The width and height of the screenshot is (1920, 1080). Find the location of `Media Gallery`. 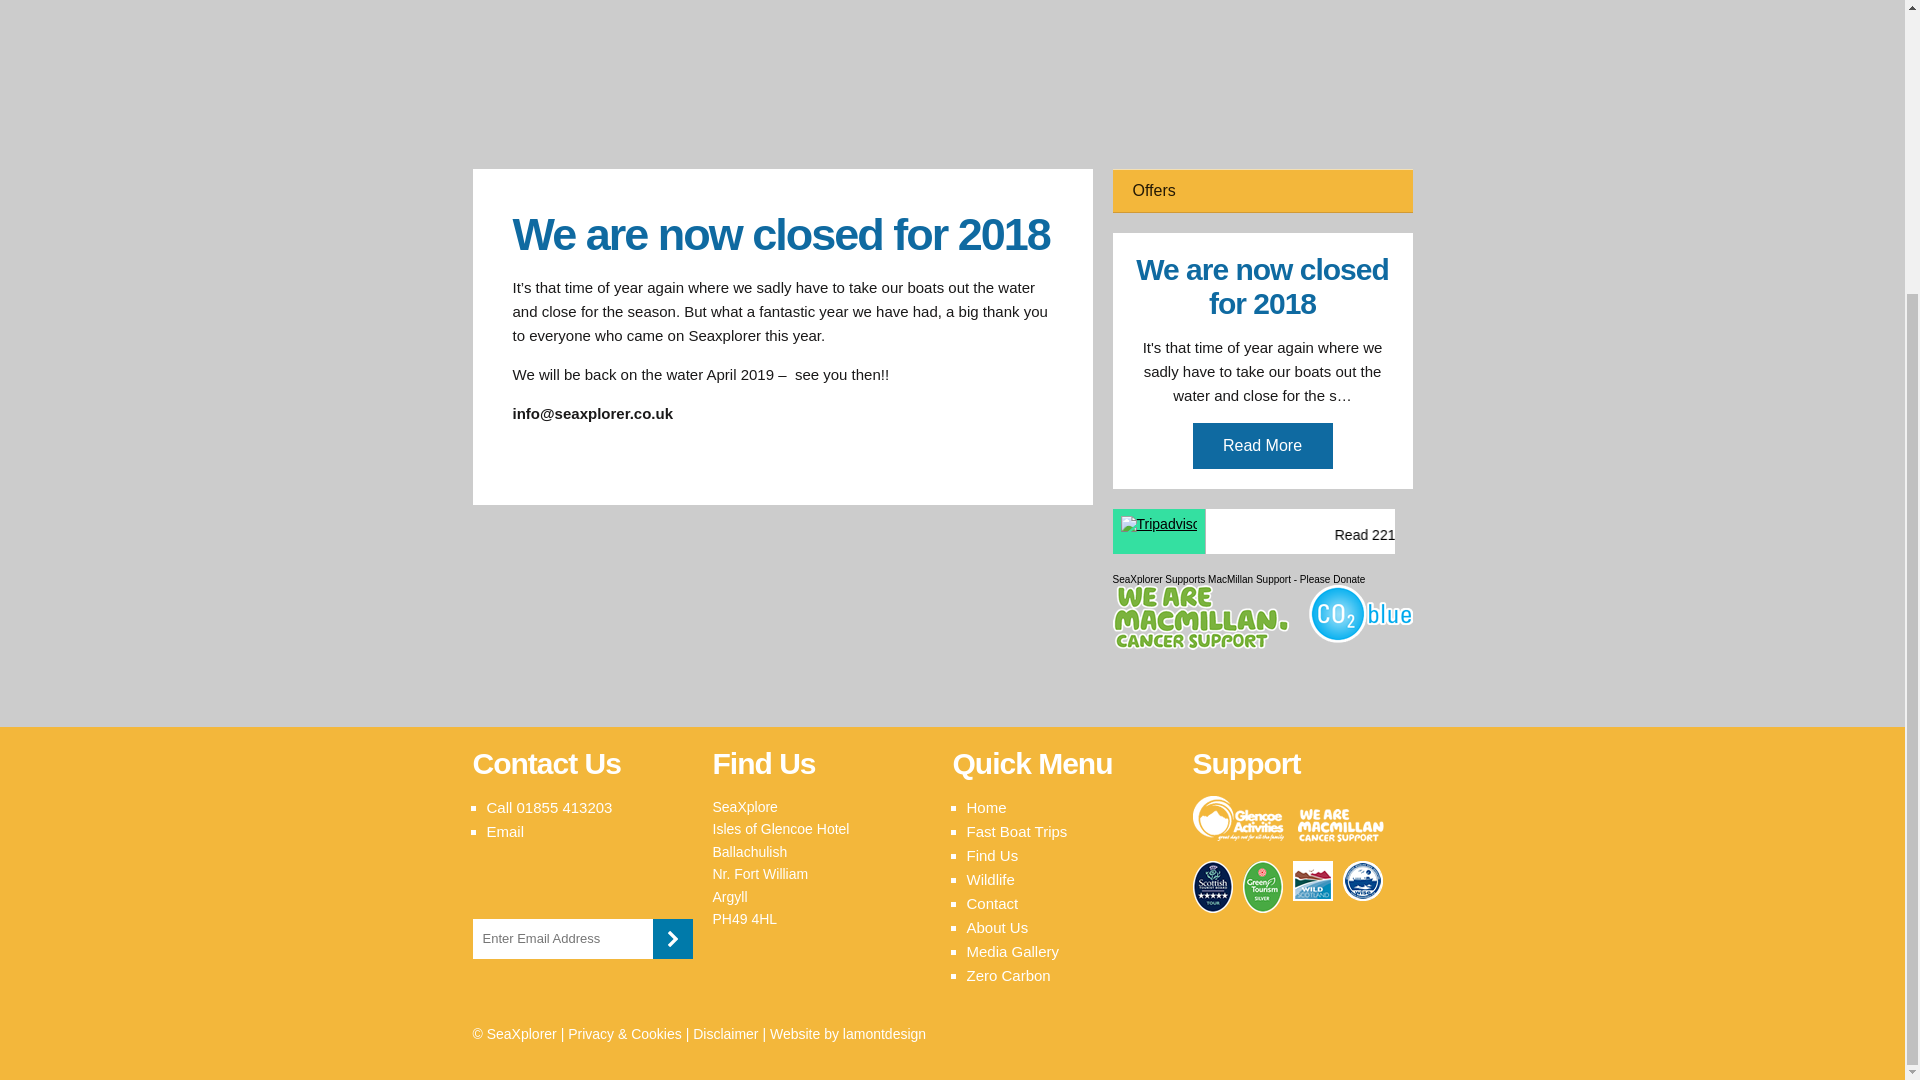

Media Gallery is located at coordinates (1012, 951).